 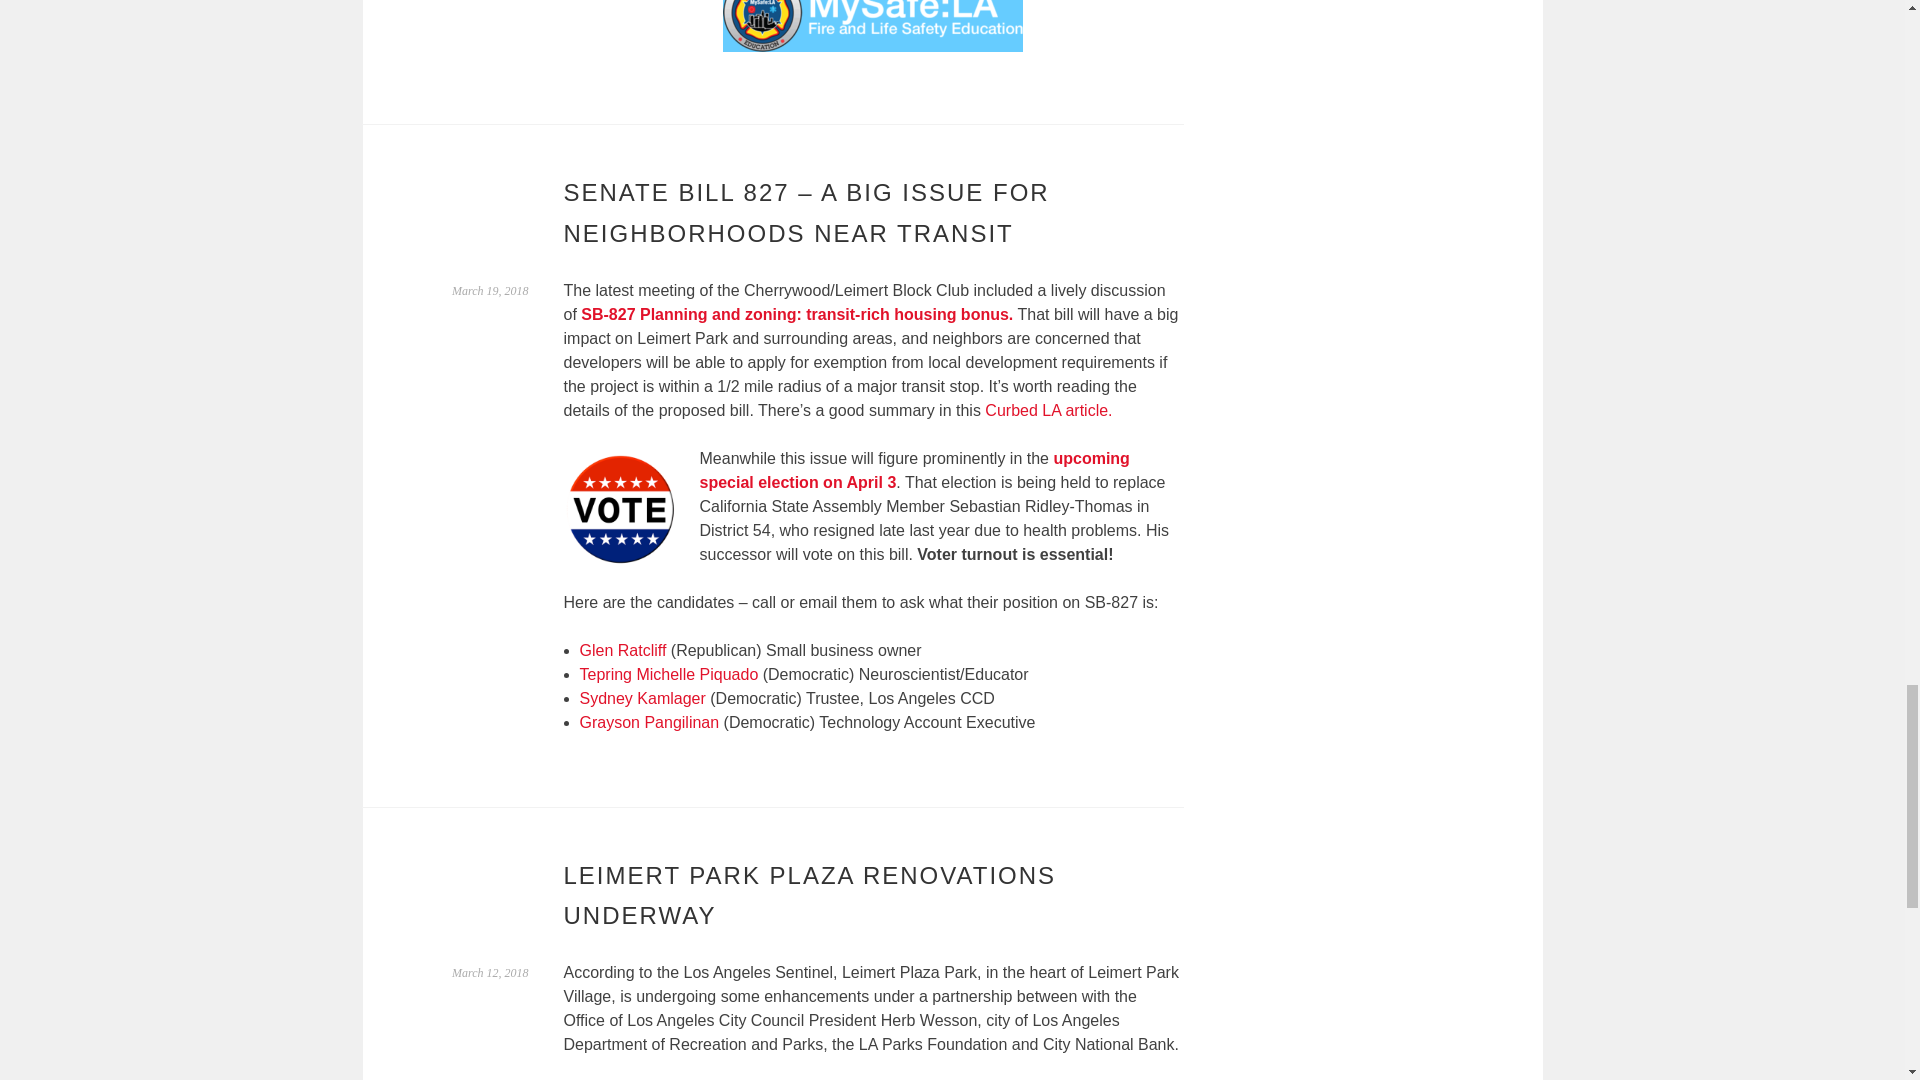 I want to click on Glen Ratcliff, so click(x=622, y=650).